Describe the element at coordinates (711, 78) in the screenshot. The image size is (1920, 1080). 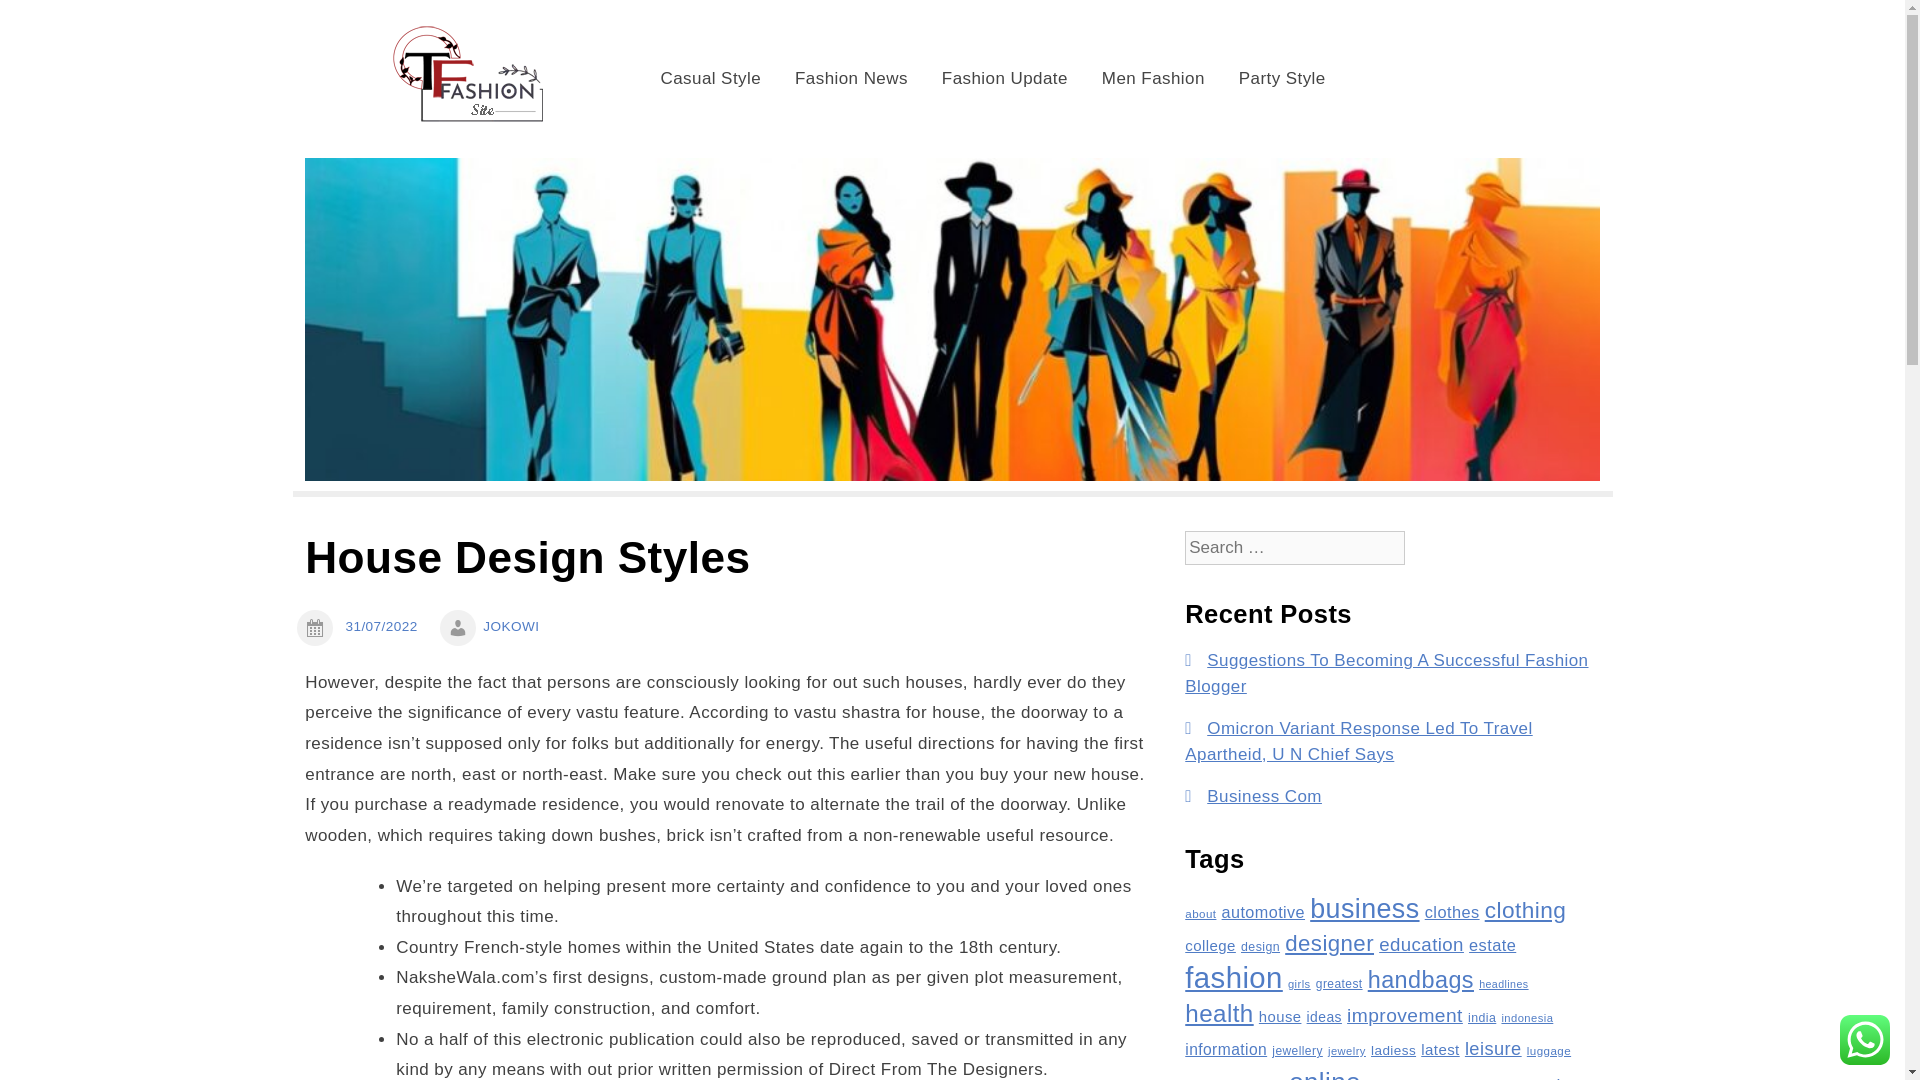
I see `Casual Style` at that location.